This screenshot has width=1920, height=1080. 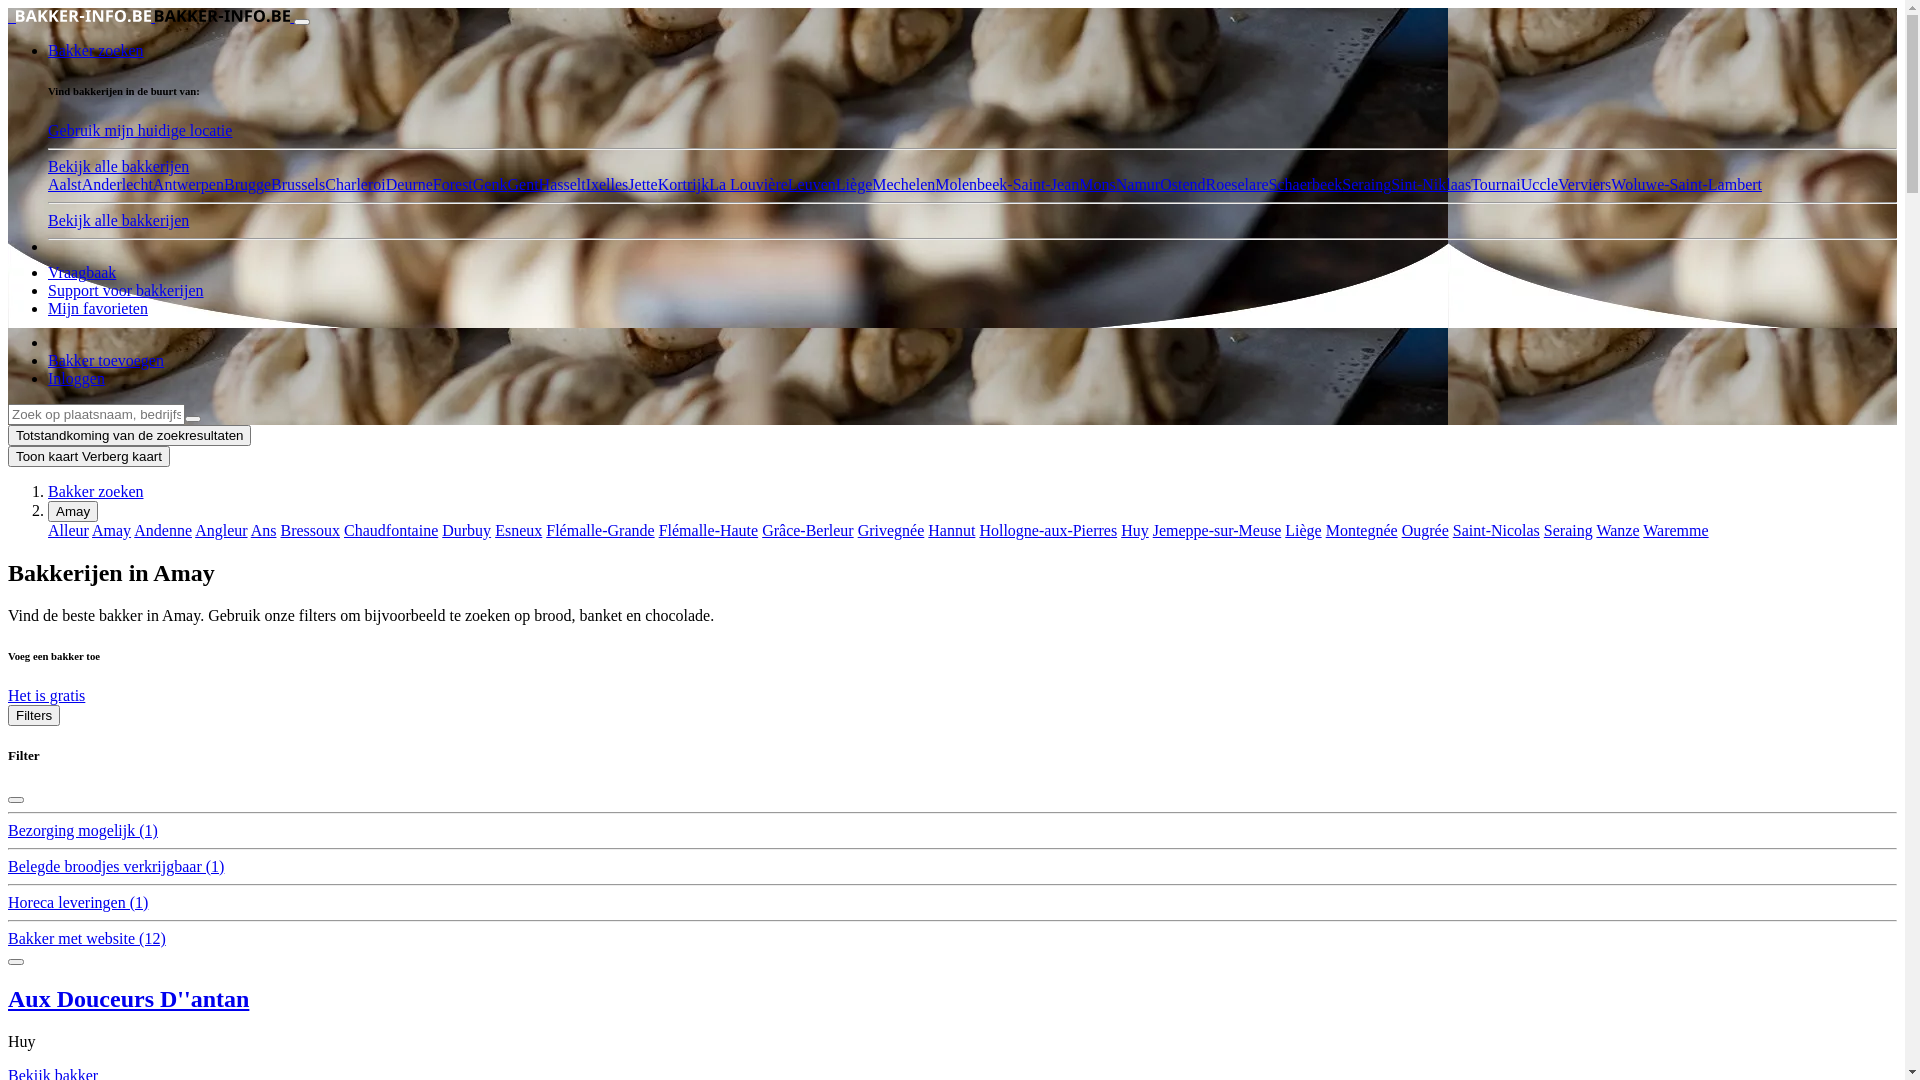 What do you see at coordinates (1676, 530) in the screenshot?
I see `Waremme` at bounding box center [1676, 530].